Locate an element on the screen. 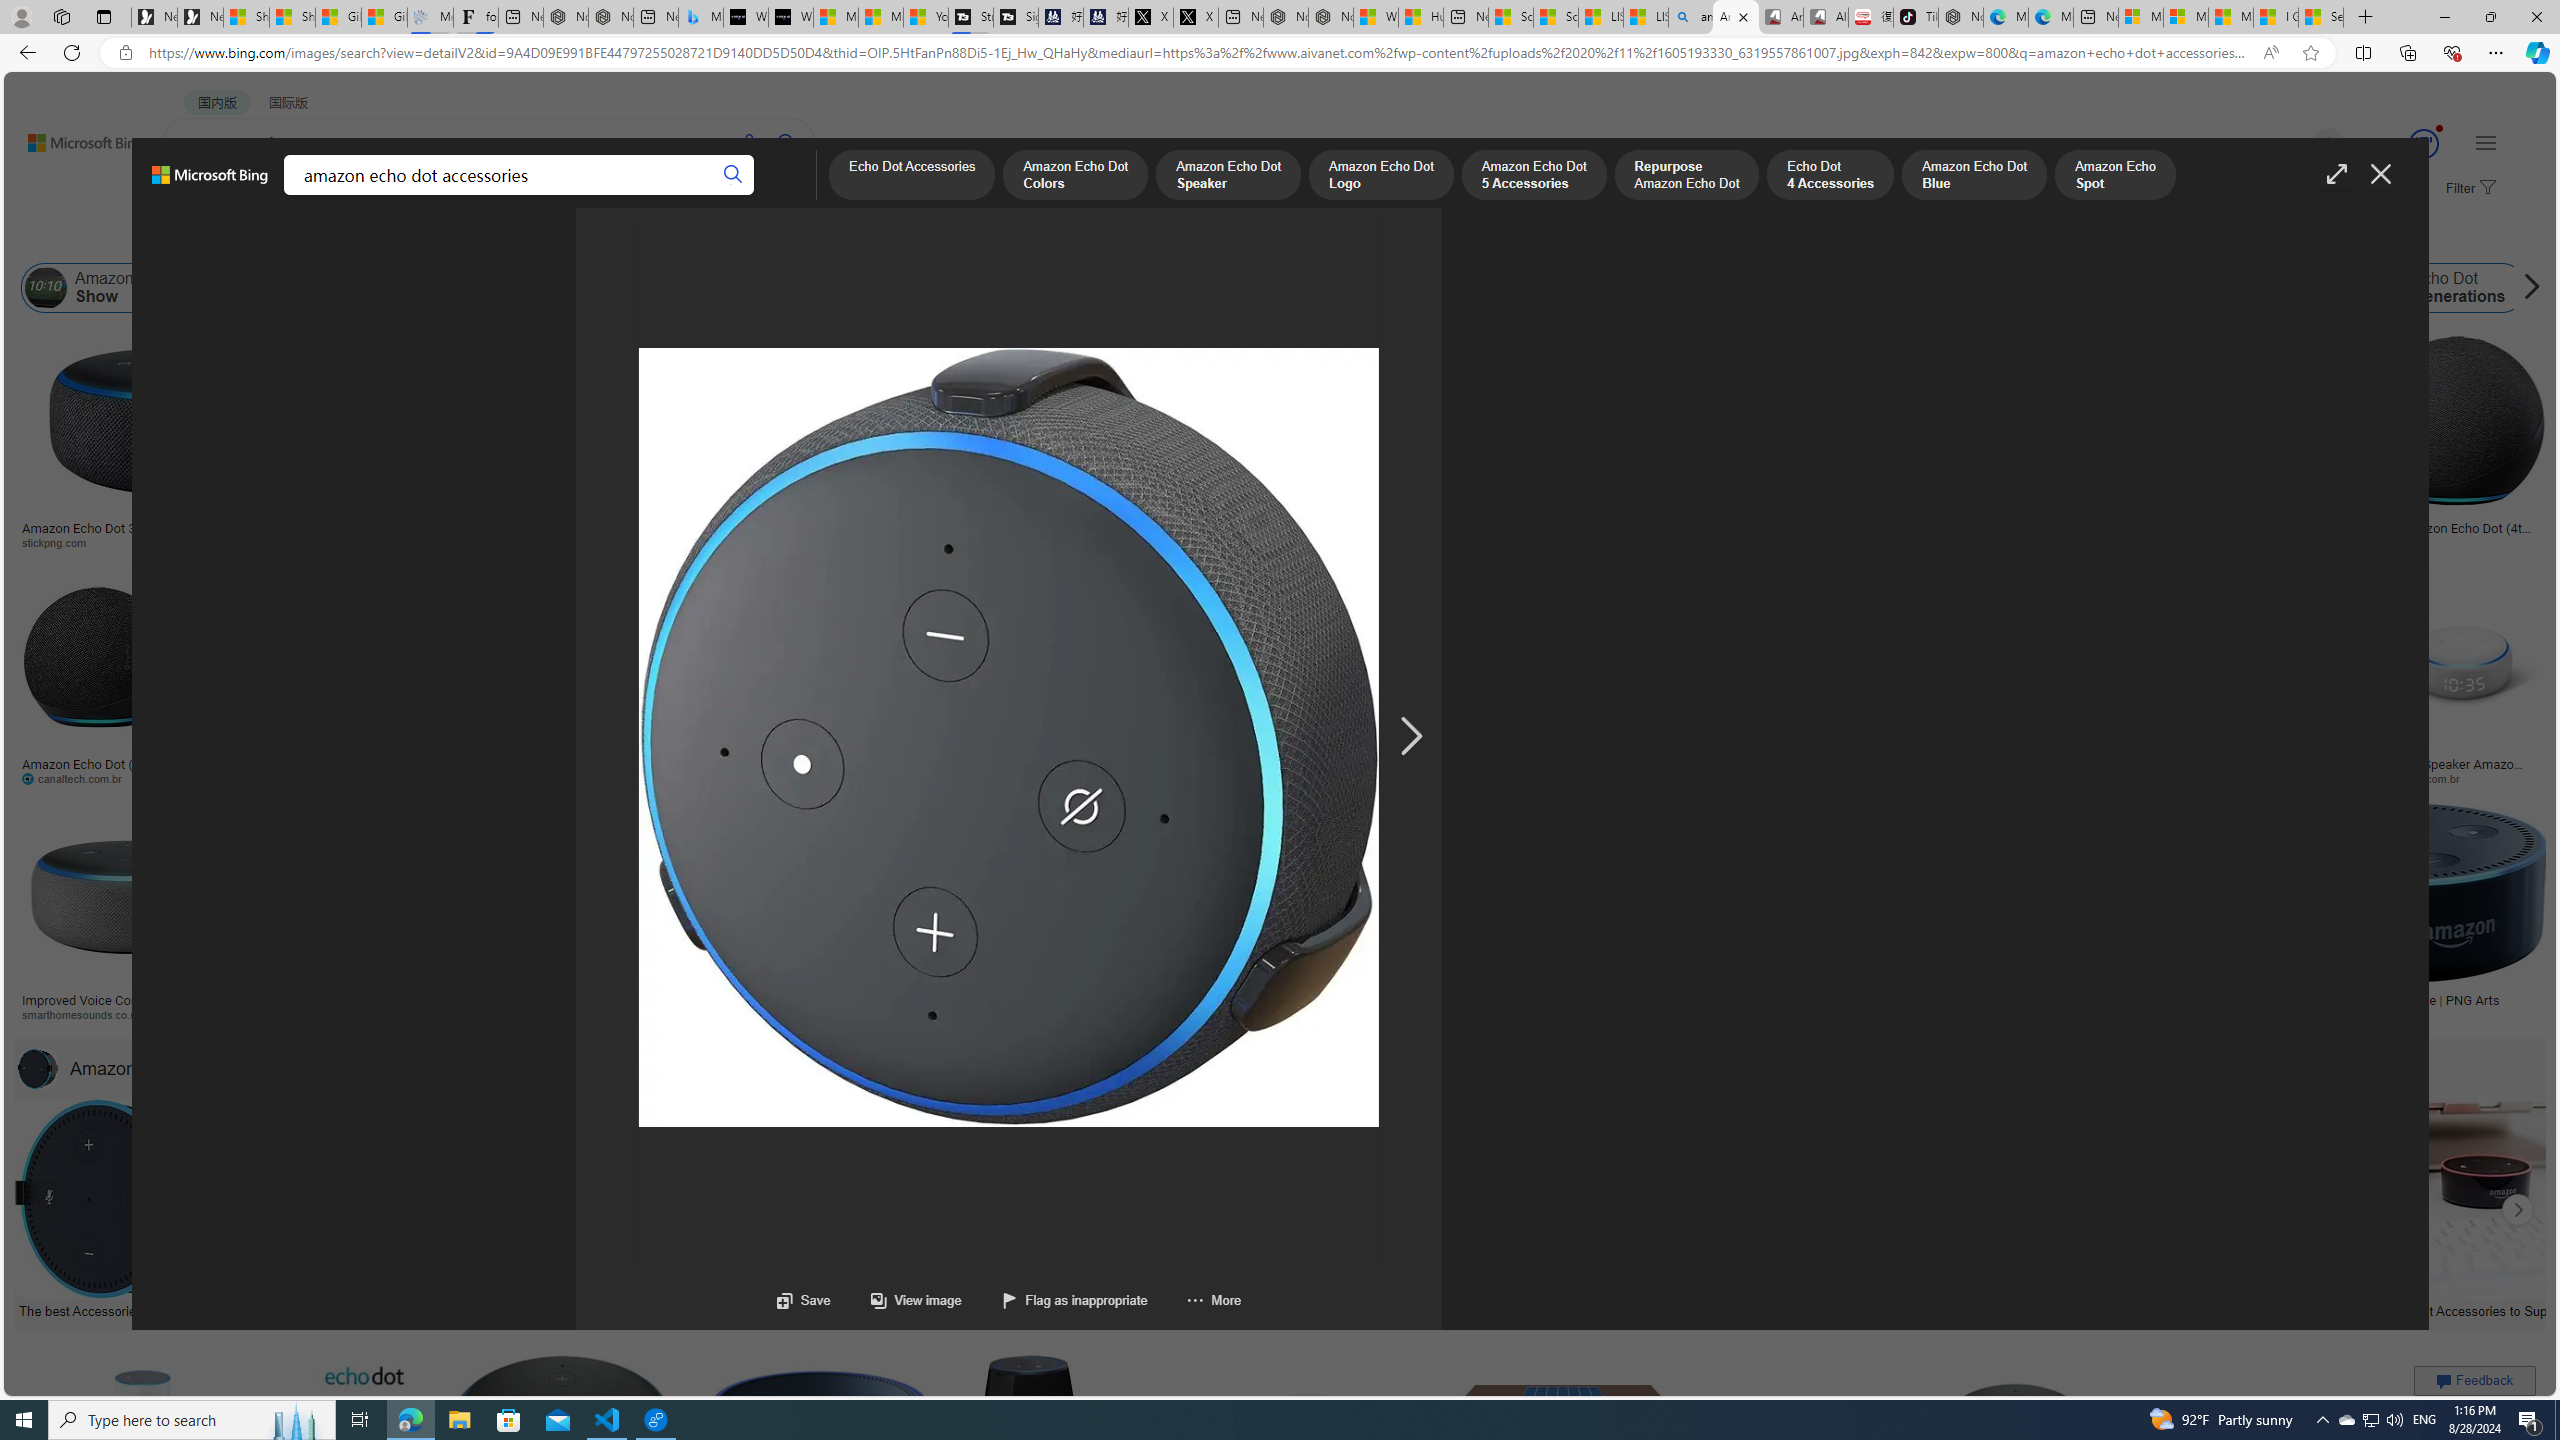 The image size is (2560, 1440). 15 Best Echo Dot Accessories You Can Buy (2020) | Beebom is located at coordinates (1202, 1309).